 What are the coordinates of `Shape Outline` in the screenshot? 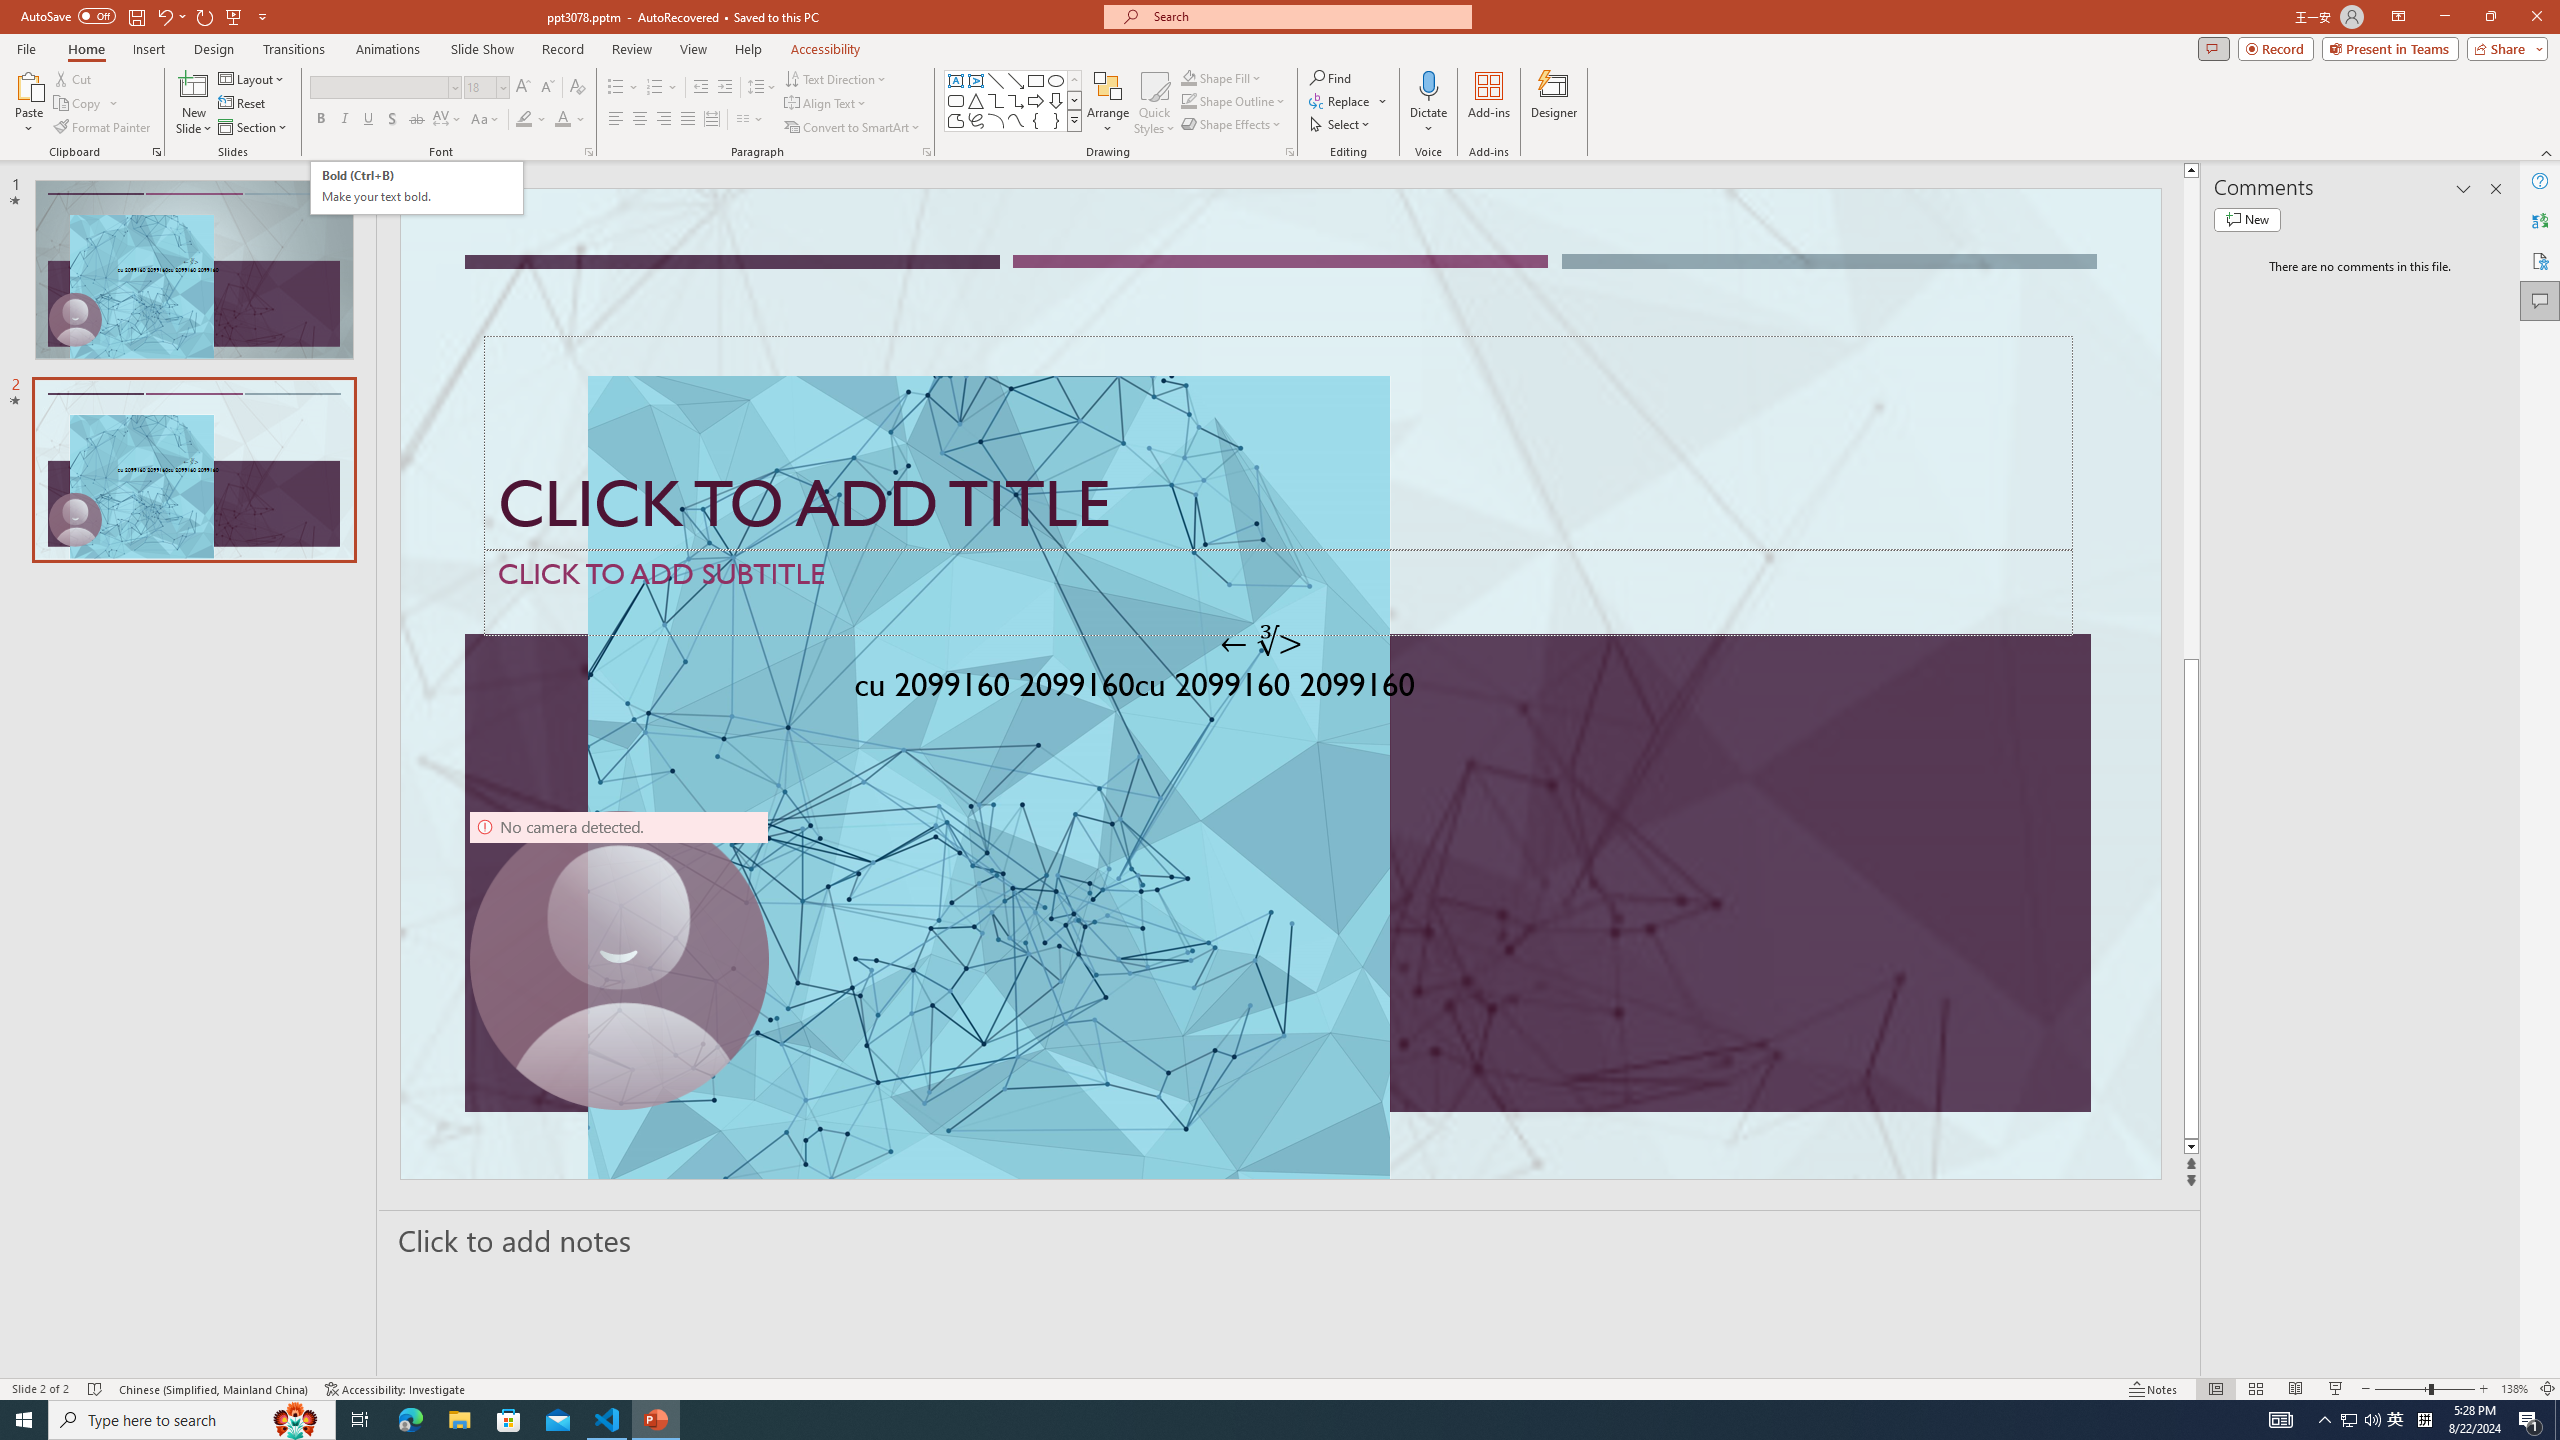 It's located at (1234, 100).